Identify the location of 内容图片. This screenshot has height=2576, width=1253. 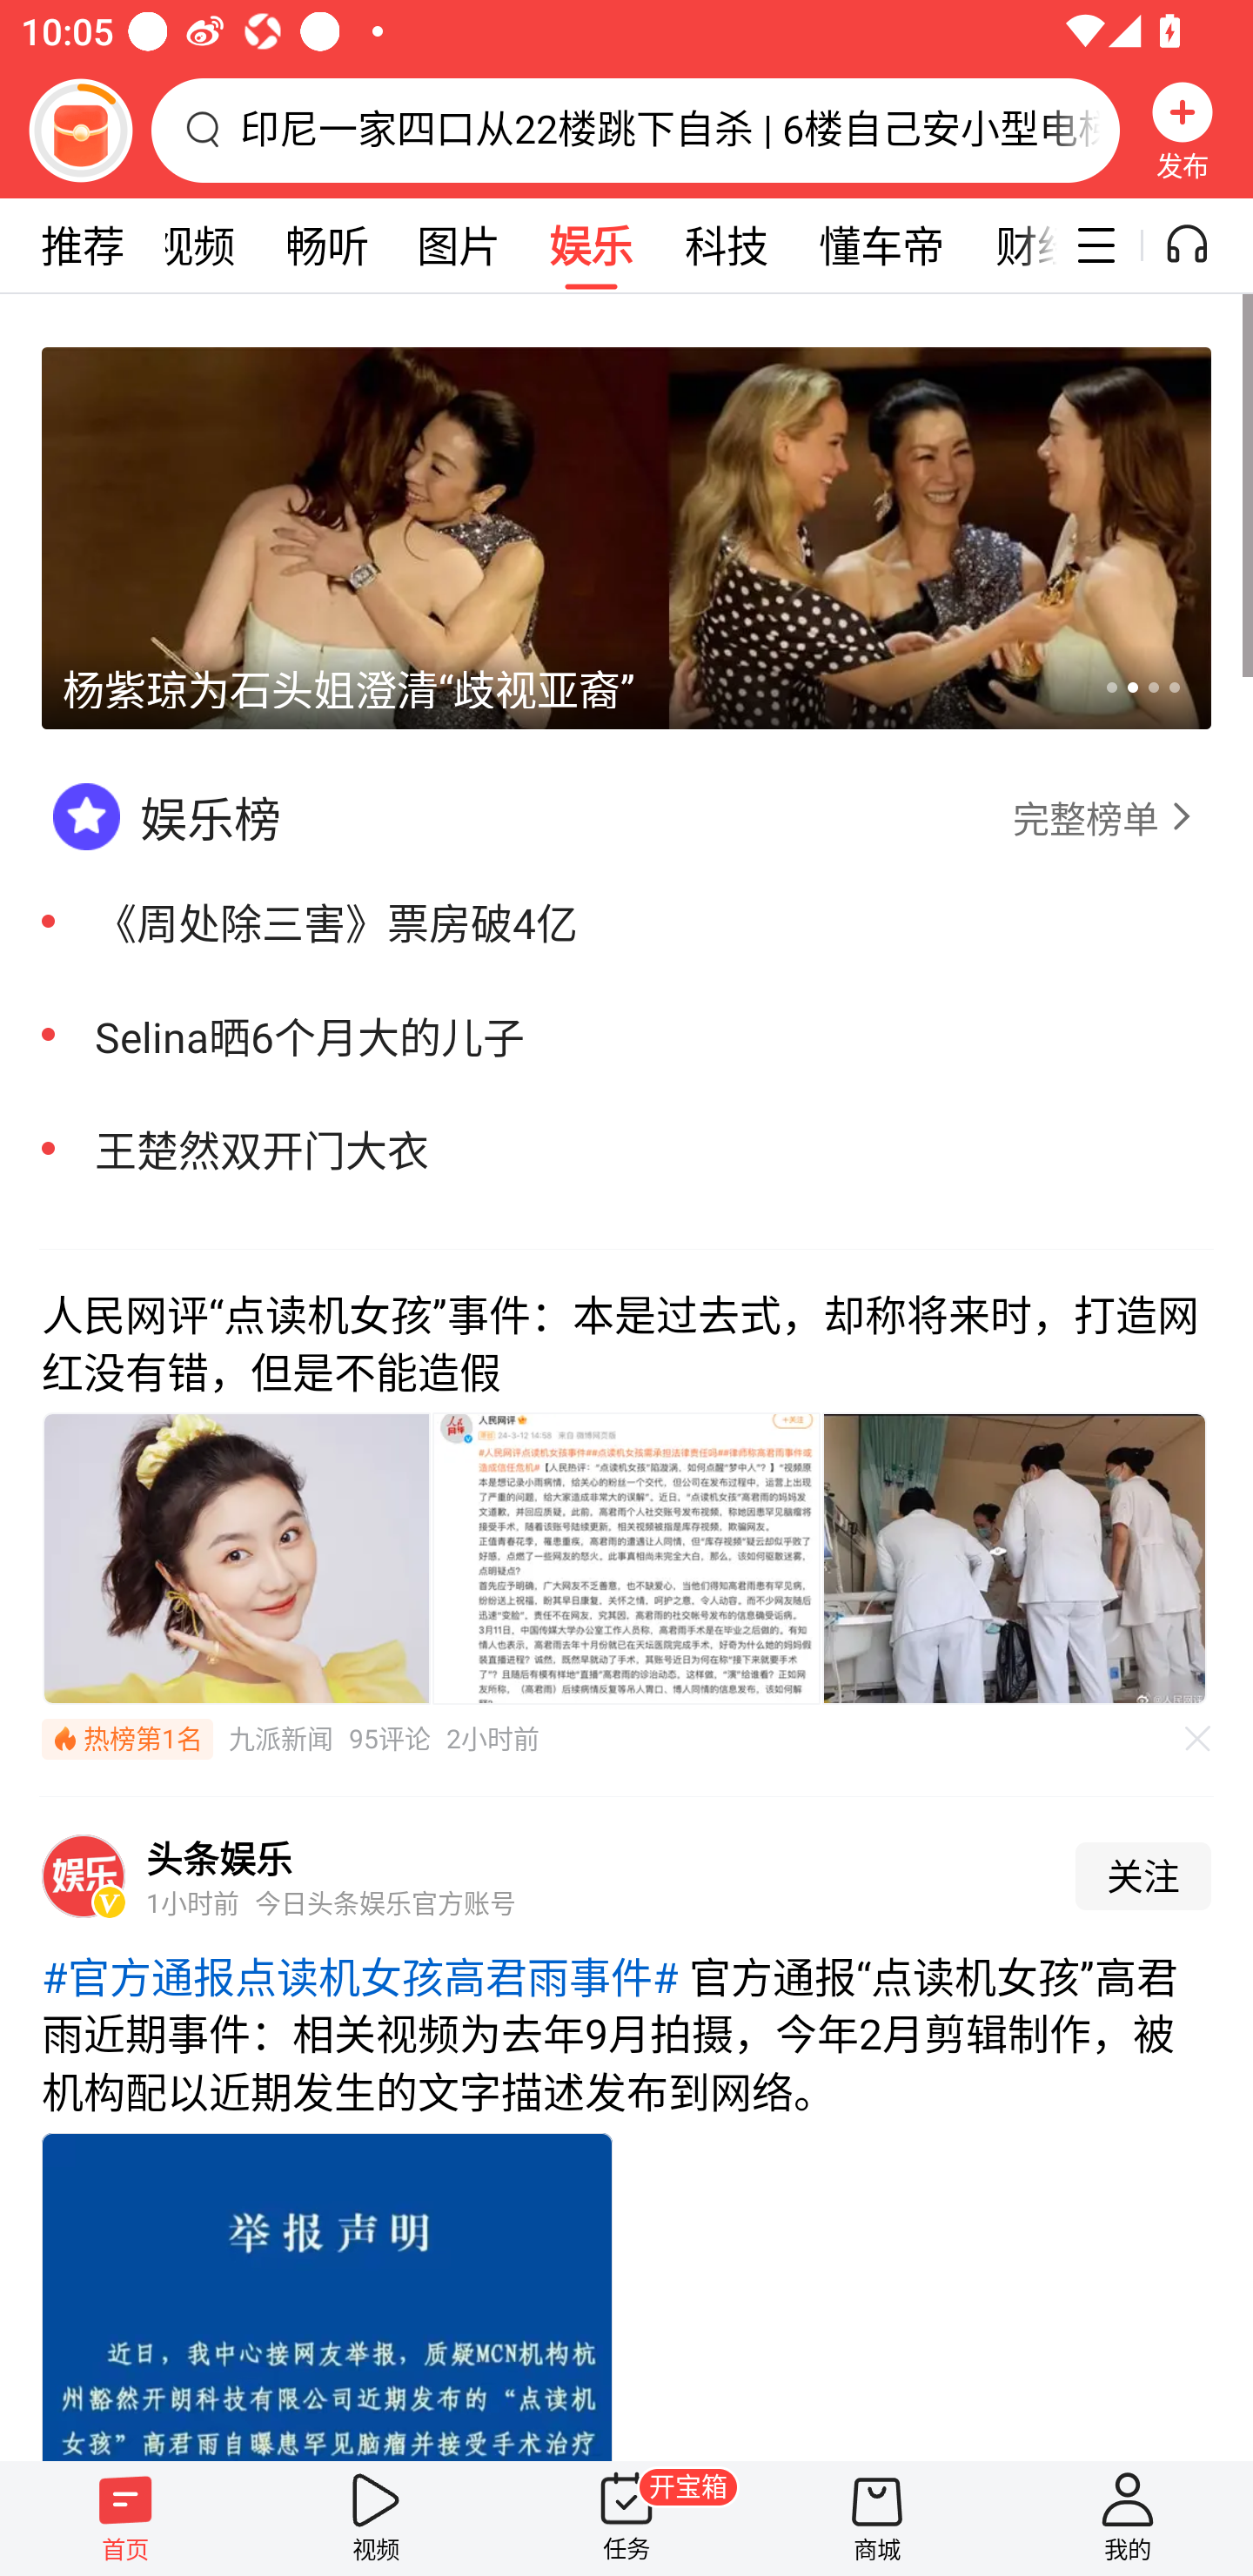
(1015, 1558).